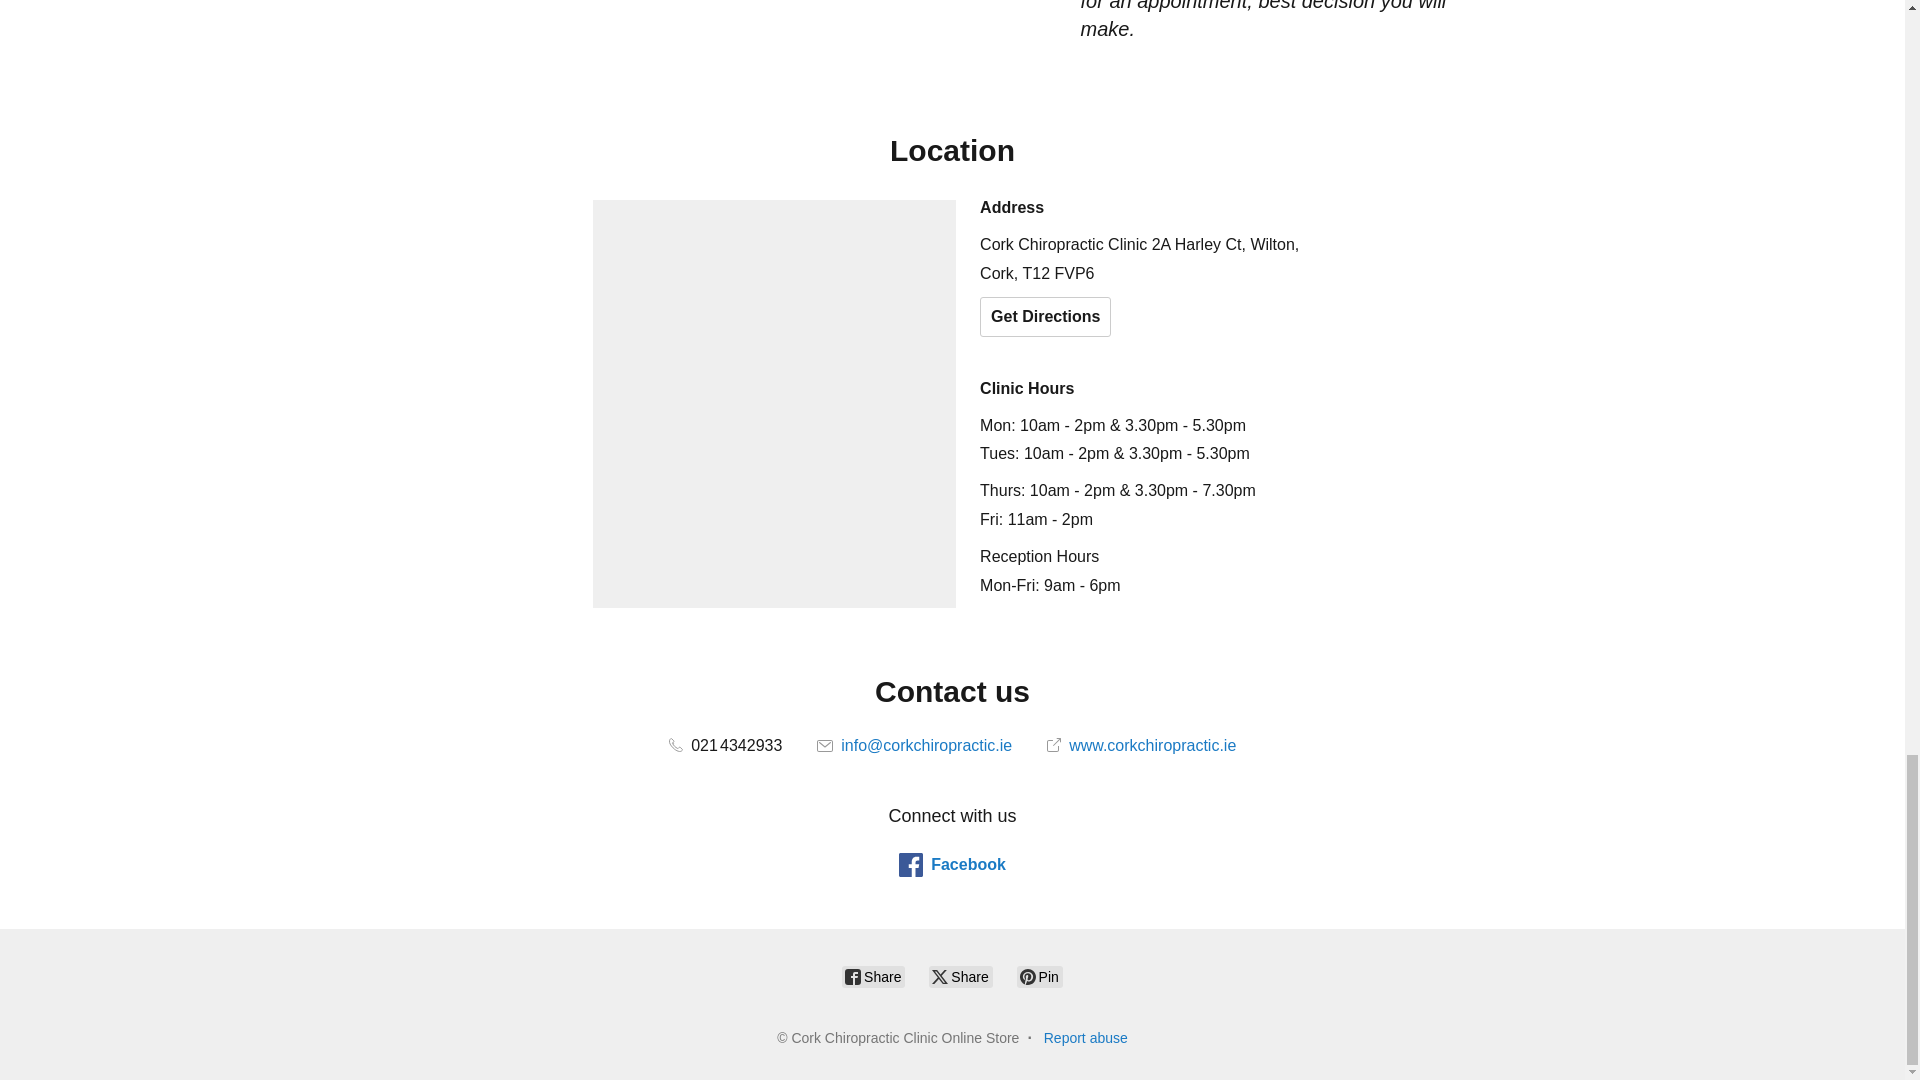 This screenshot has width=1920, height=1080. I want to click on Share, so click(873, 976).